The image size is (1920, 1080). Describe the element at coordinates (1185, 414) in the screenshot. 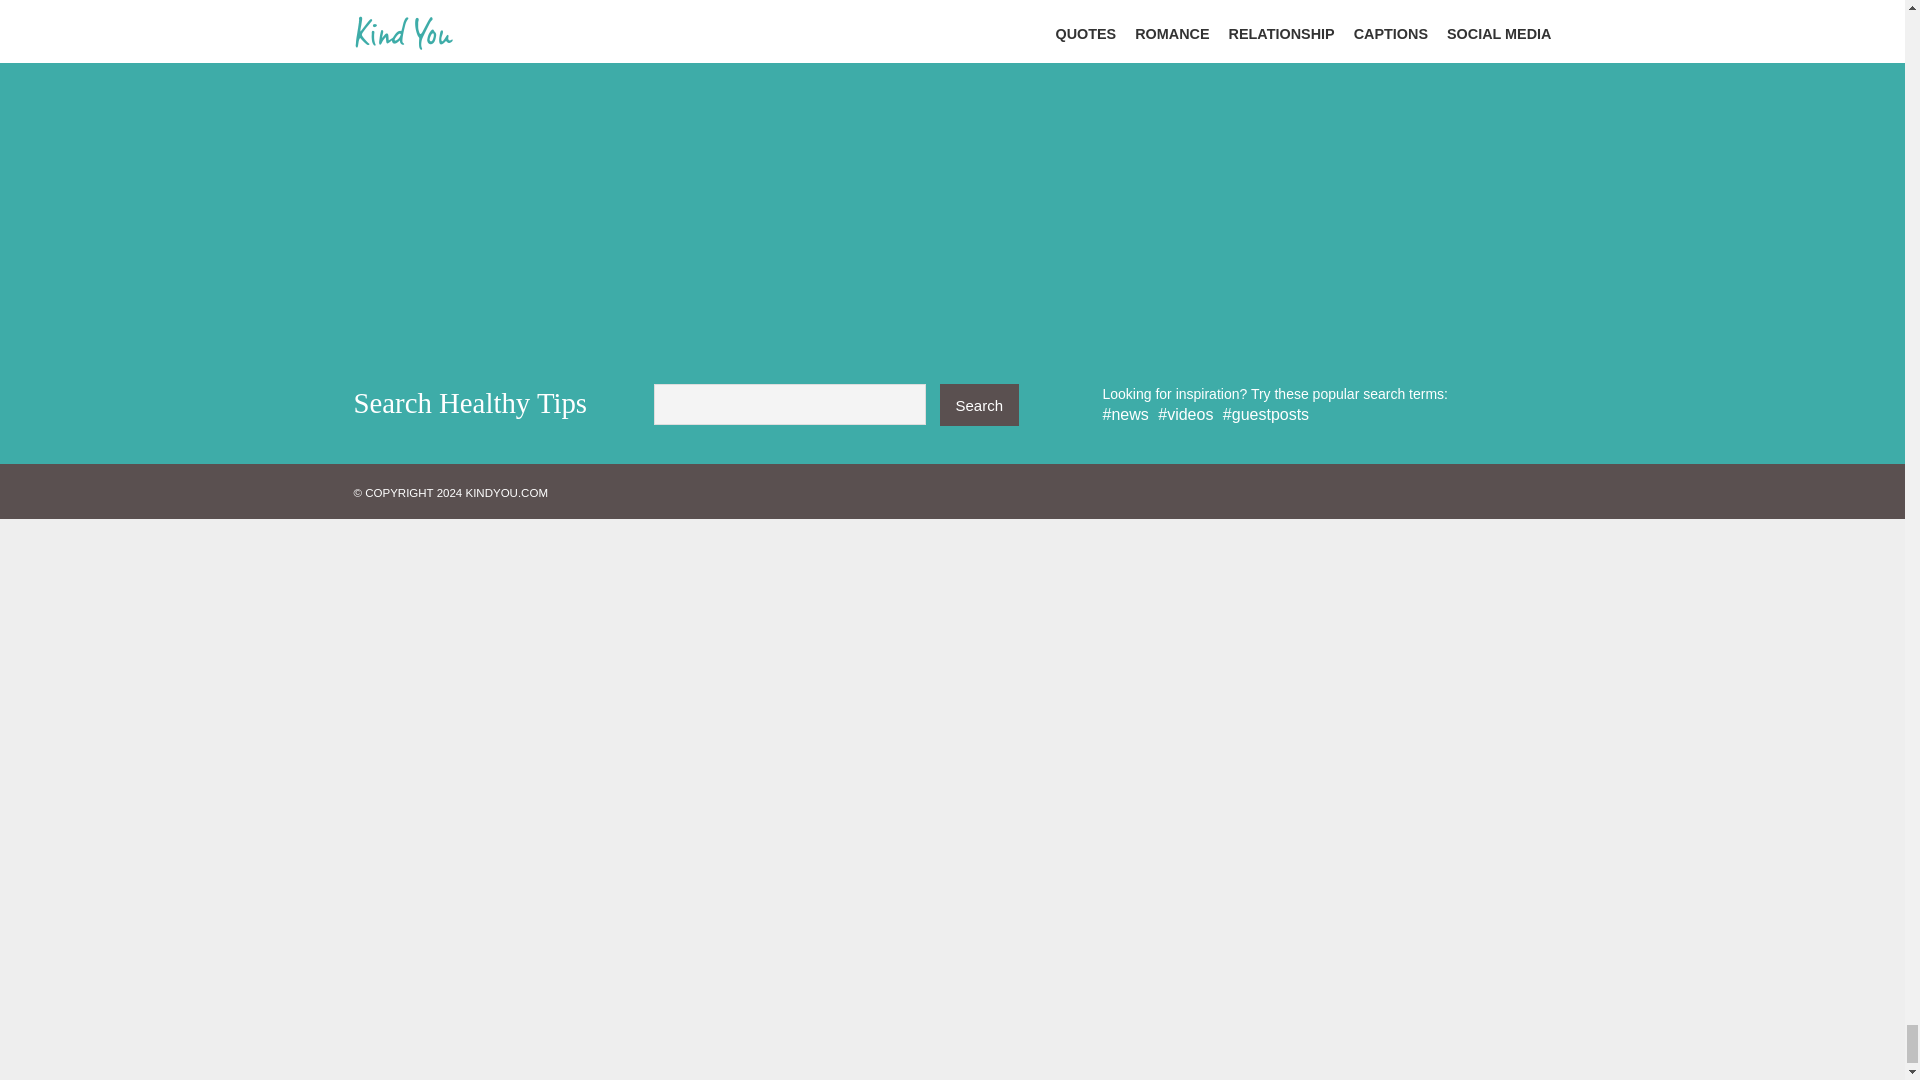

I see `videos` at that location.